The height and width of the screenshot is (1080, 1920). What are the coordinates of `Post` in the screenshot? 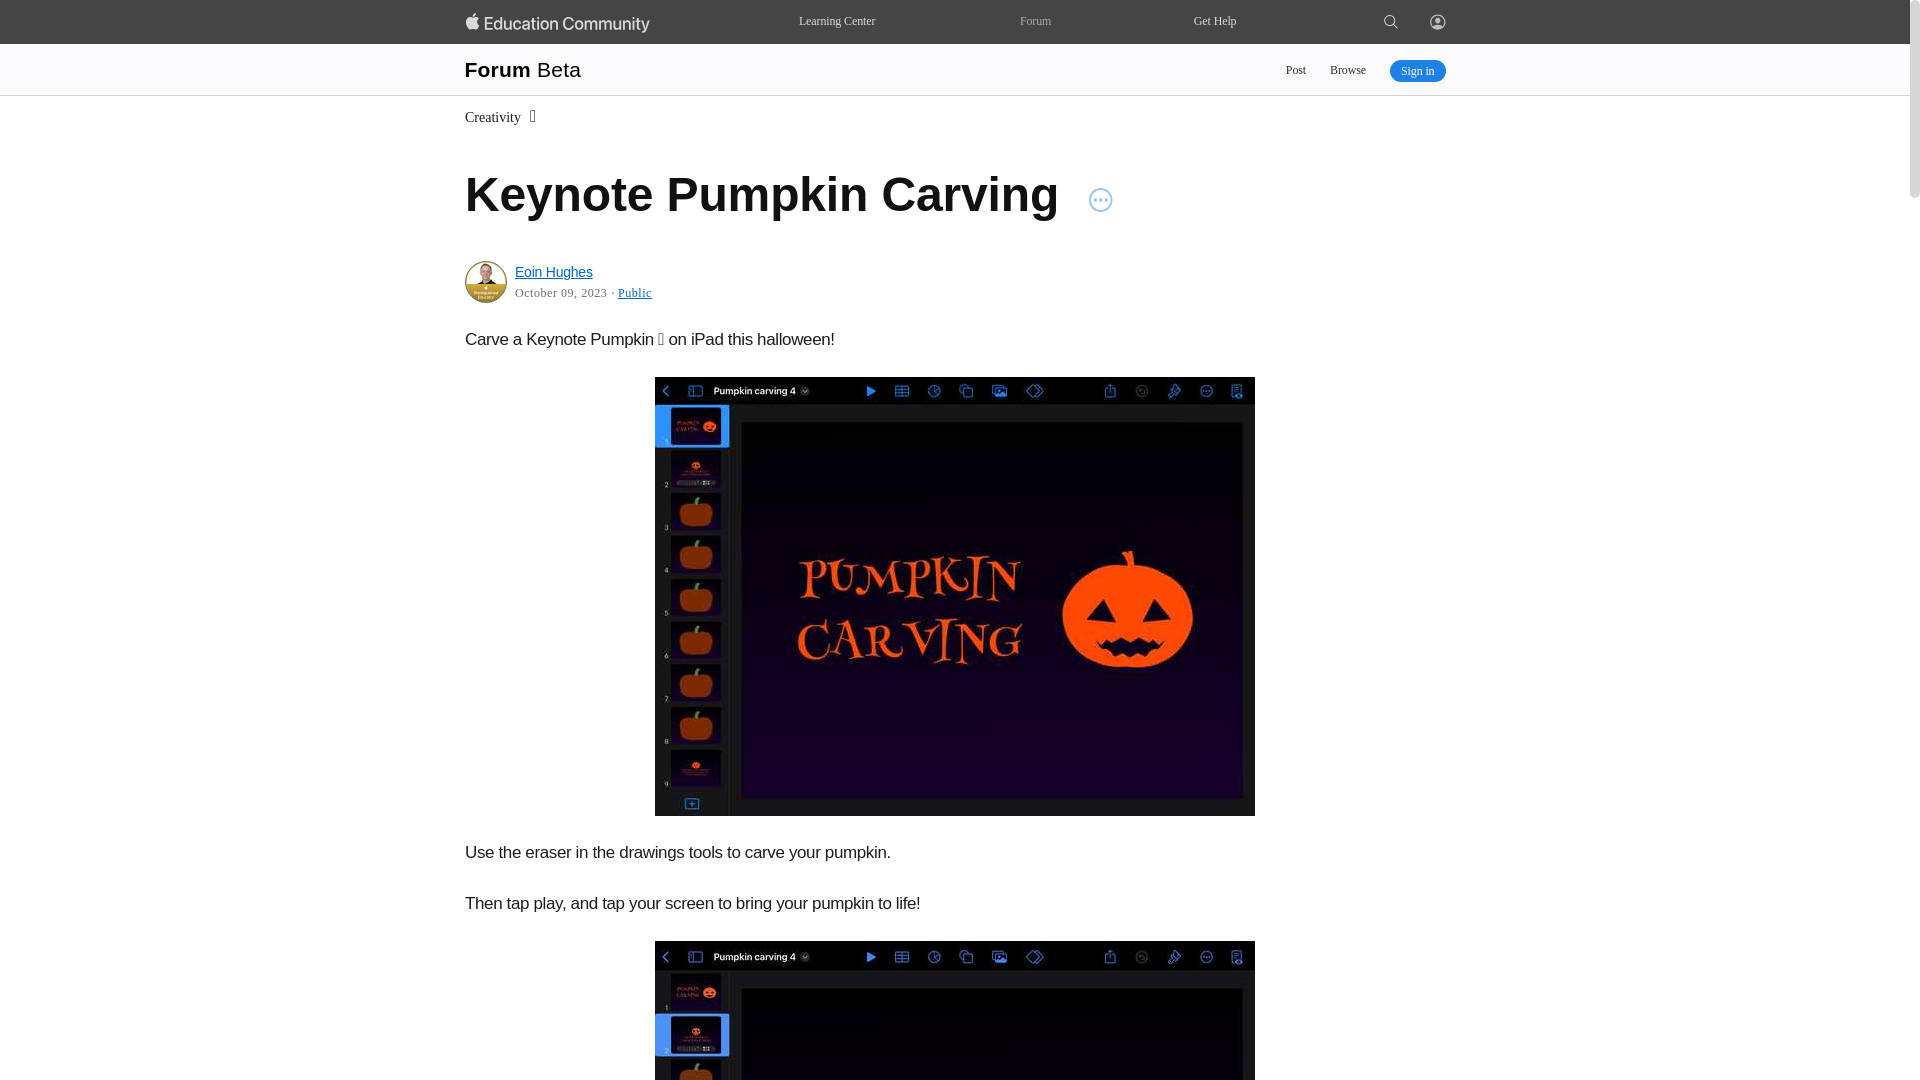 It's located at (1296, 70).